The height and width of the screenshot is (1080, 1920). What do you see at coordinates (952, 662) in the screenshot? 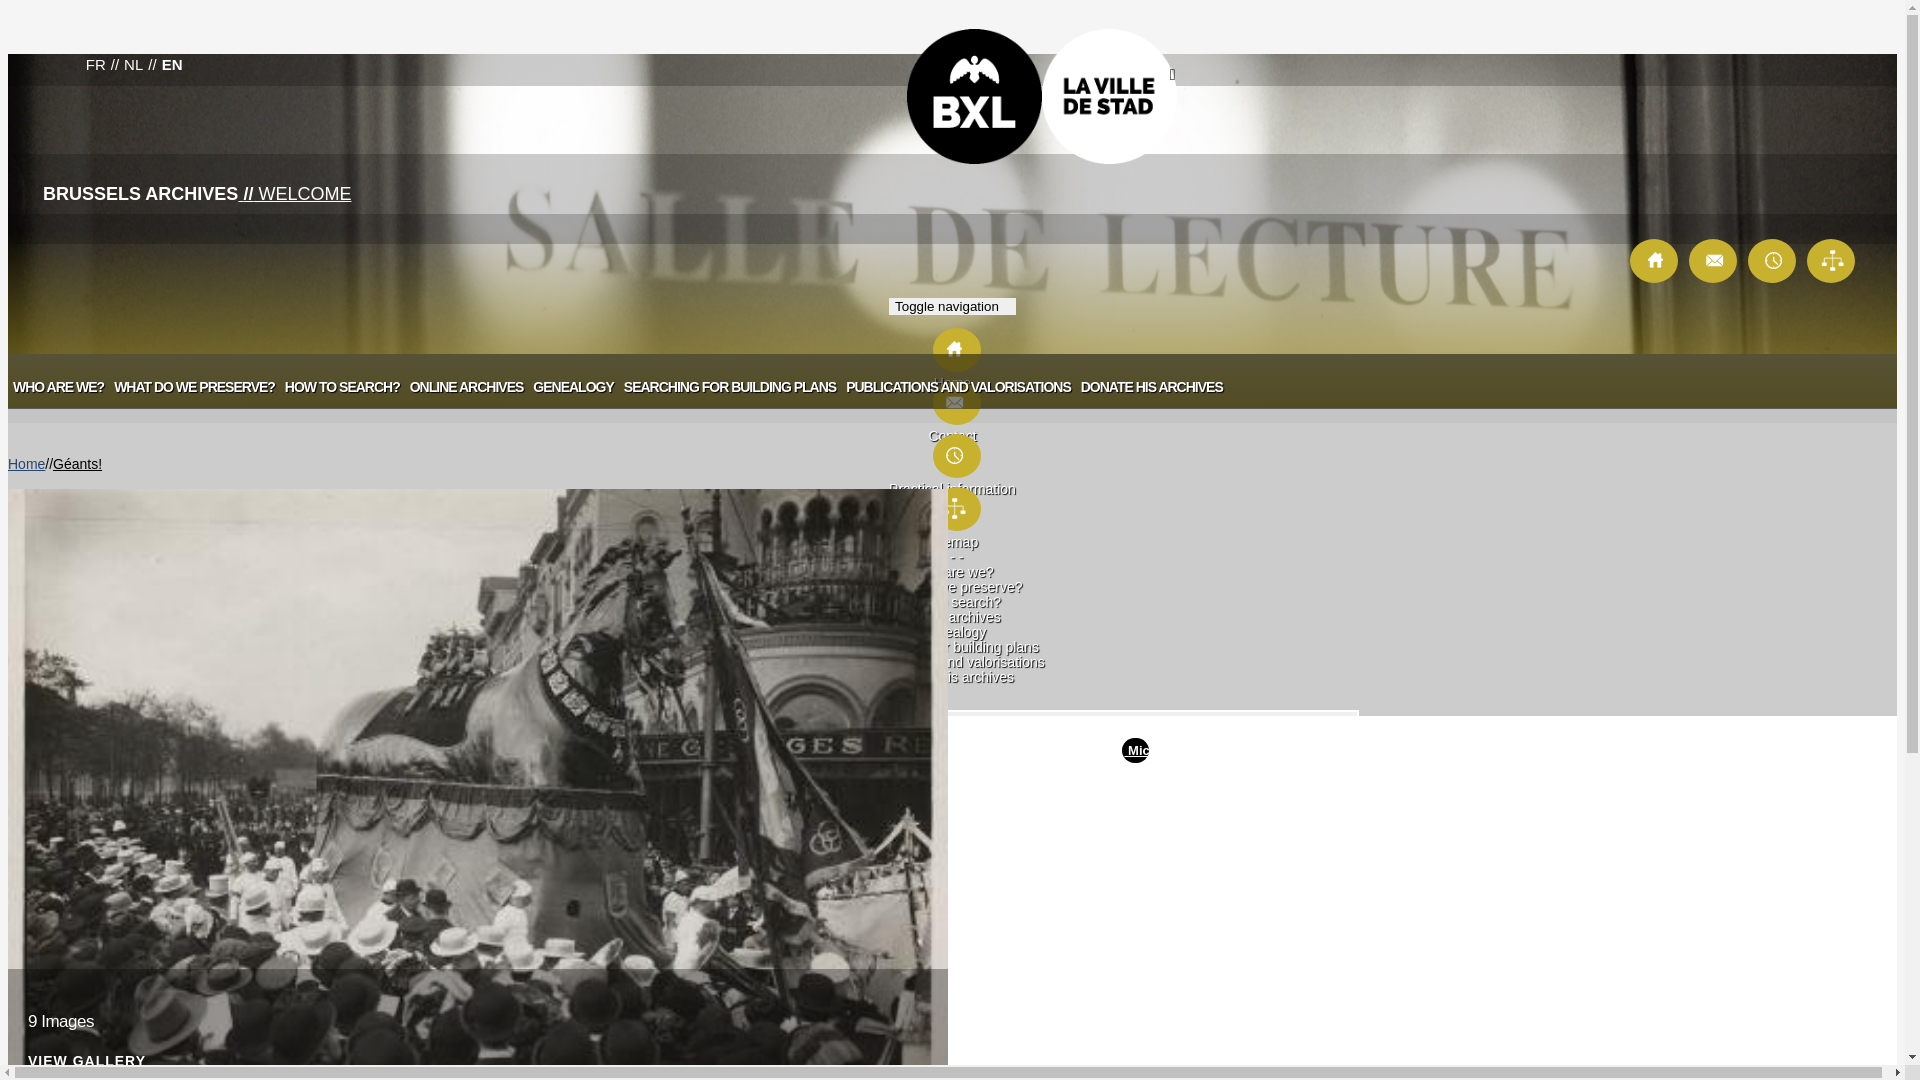
I see `Publications and valorisations` at bounding box center [952, 662].